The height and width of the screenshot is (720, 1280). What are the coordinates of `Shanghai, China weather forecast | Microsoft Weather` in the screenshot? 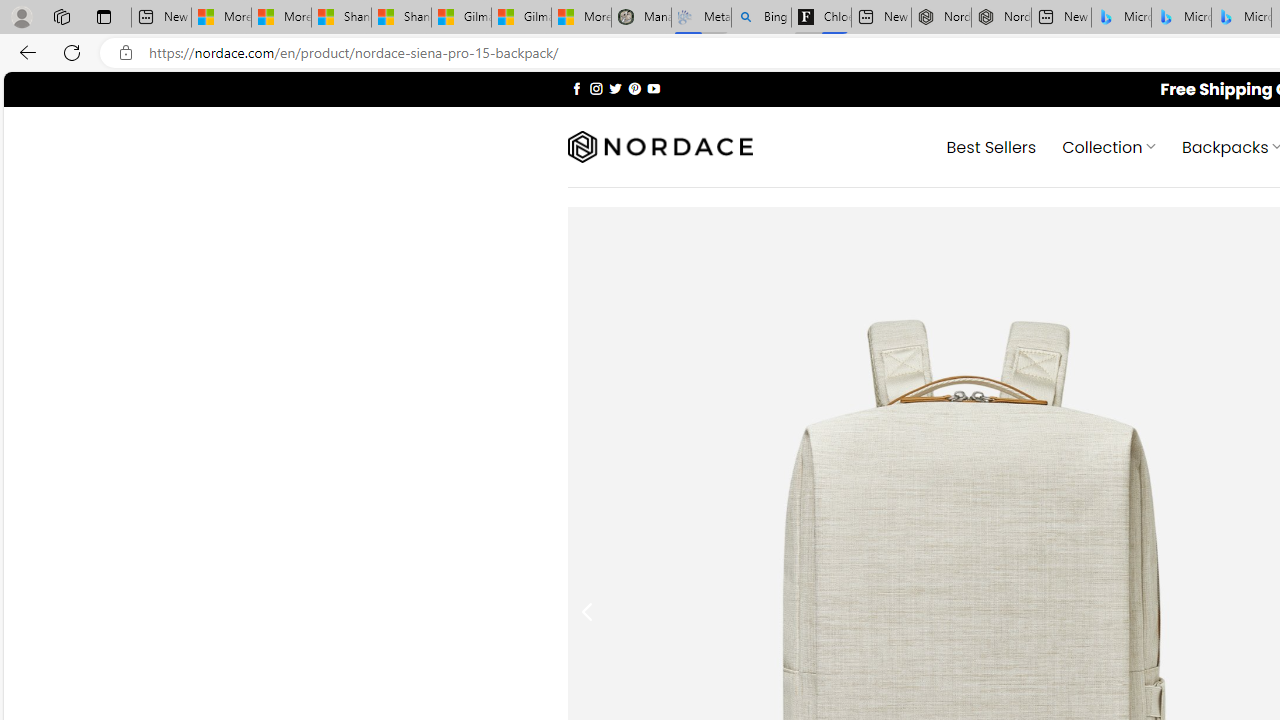 It's located at (402, 18).